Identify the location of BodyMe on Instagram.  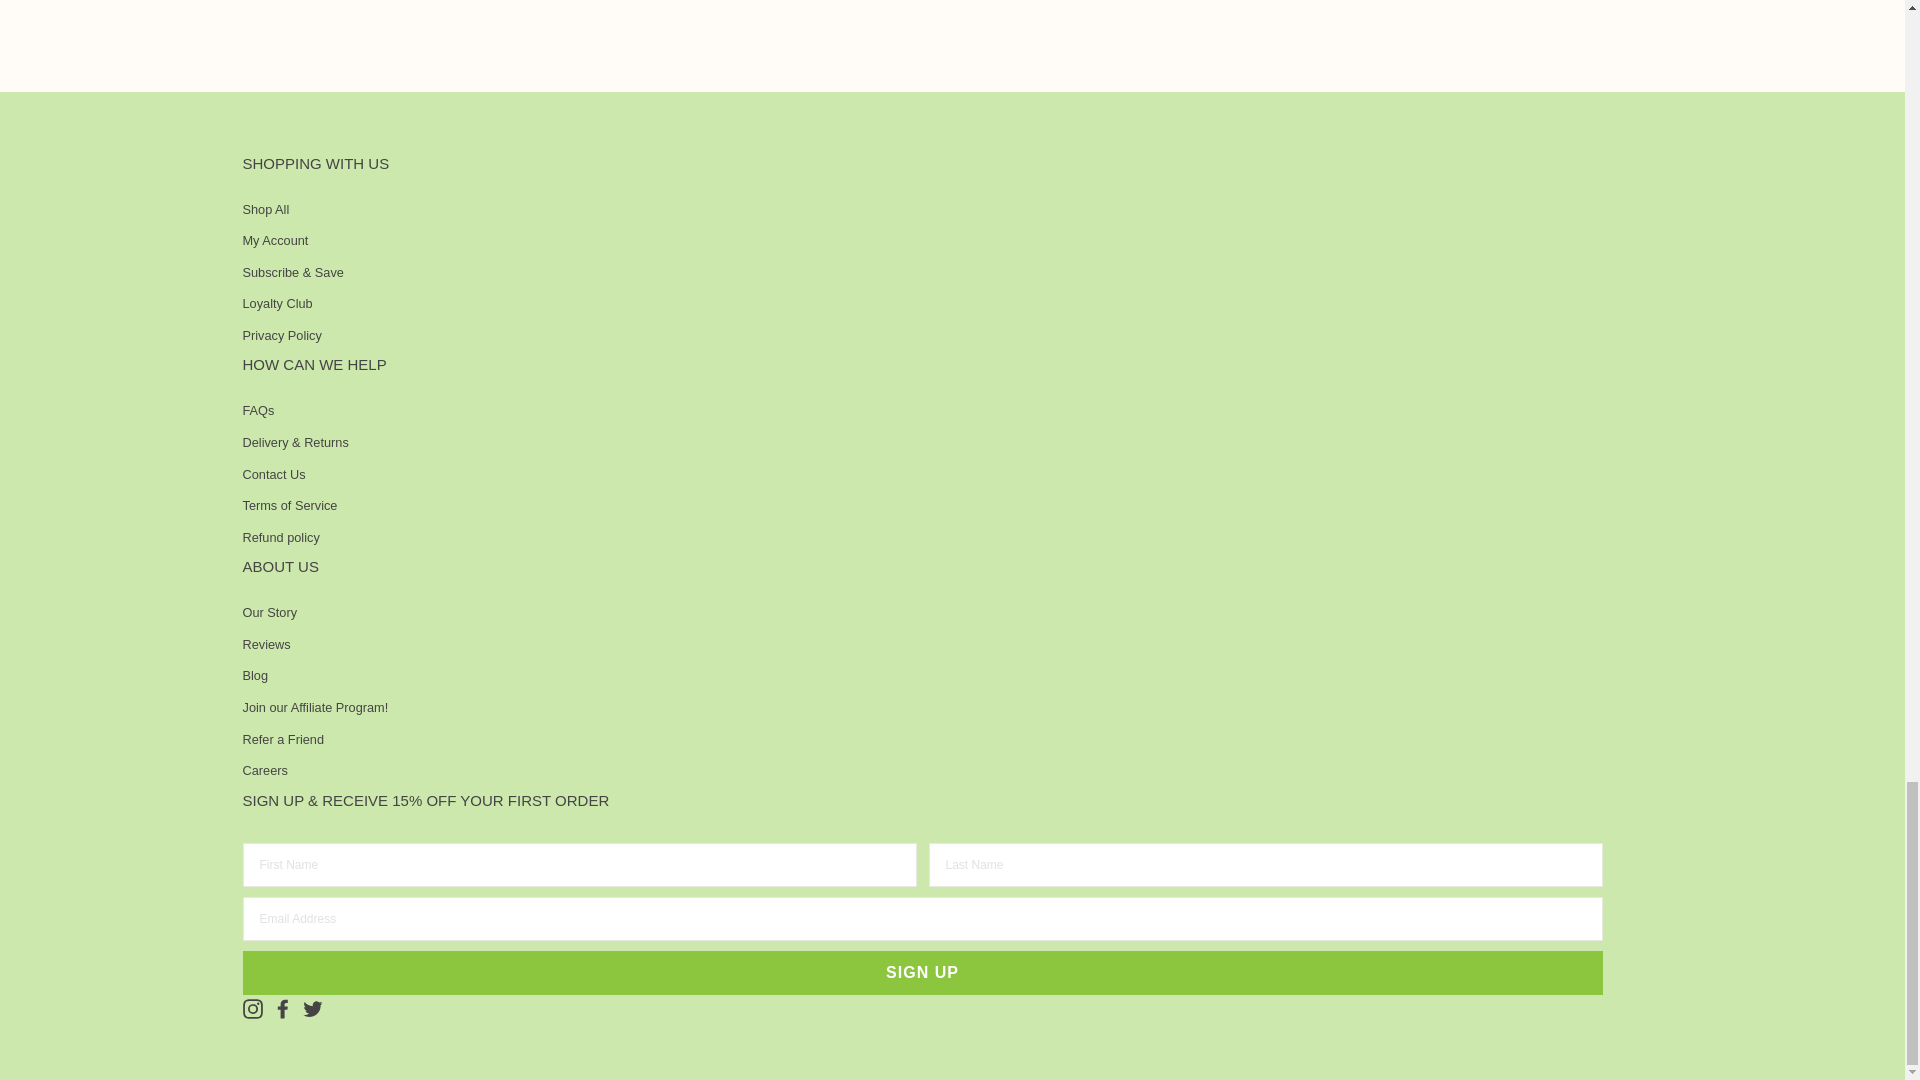
(251, 1008).